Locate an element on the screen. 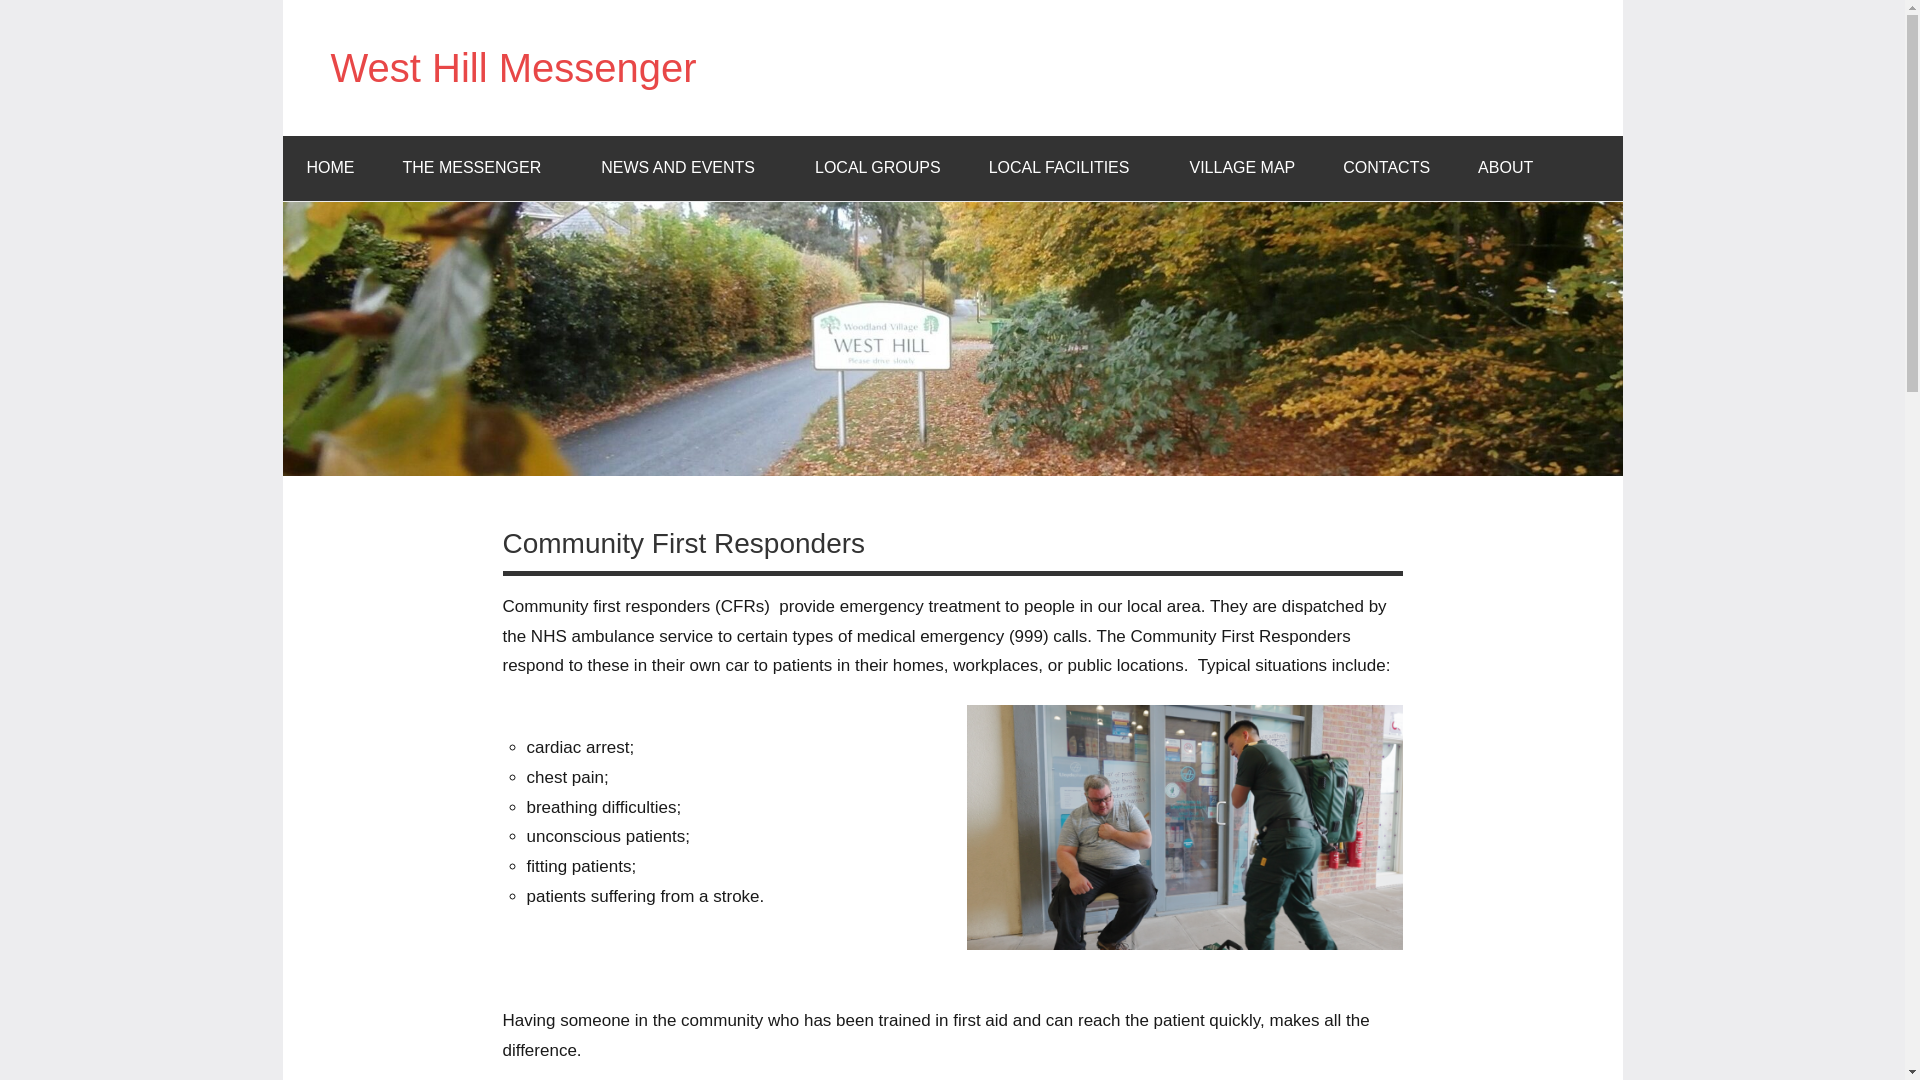  VILLAGE MAP is located at coordinates (1242, 168).